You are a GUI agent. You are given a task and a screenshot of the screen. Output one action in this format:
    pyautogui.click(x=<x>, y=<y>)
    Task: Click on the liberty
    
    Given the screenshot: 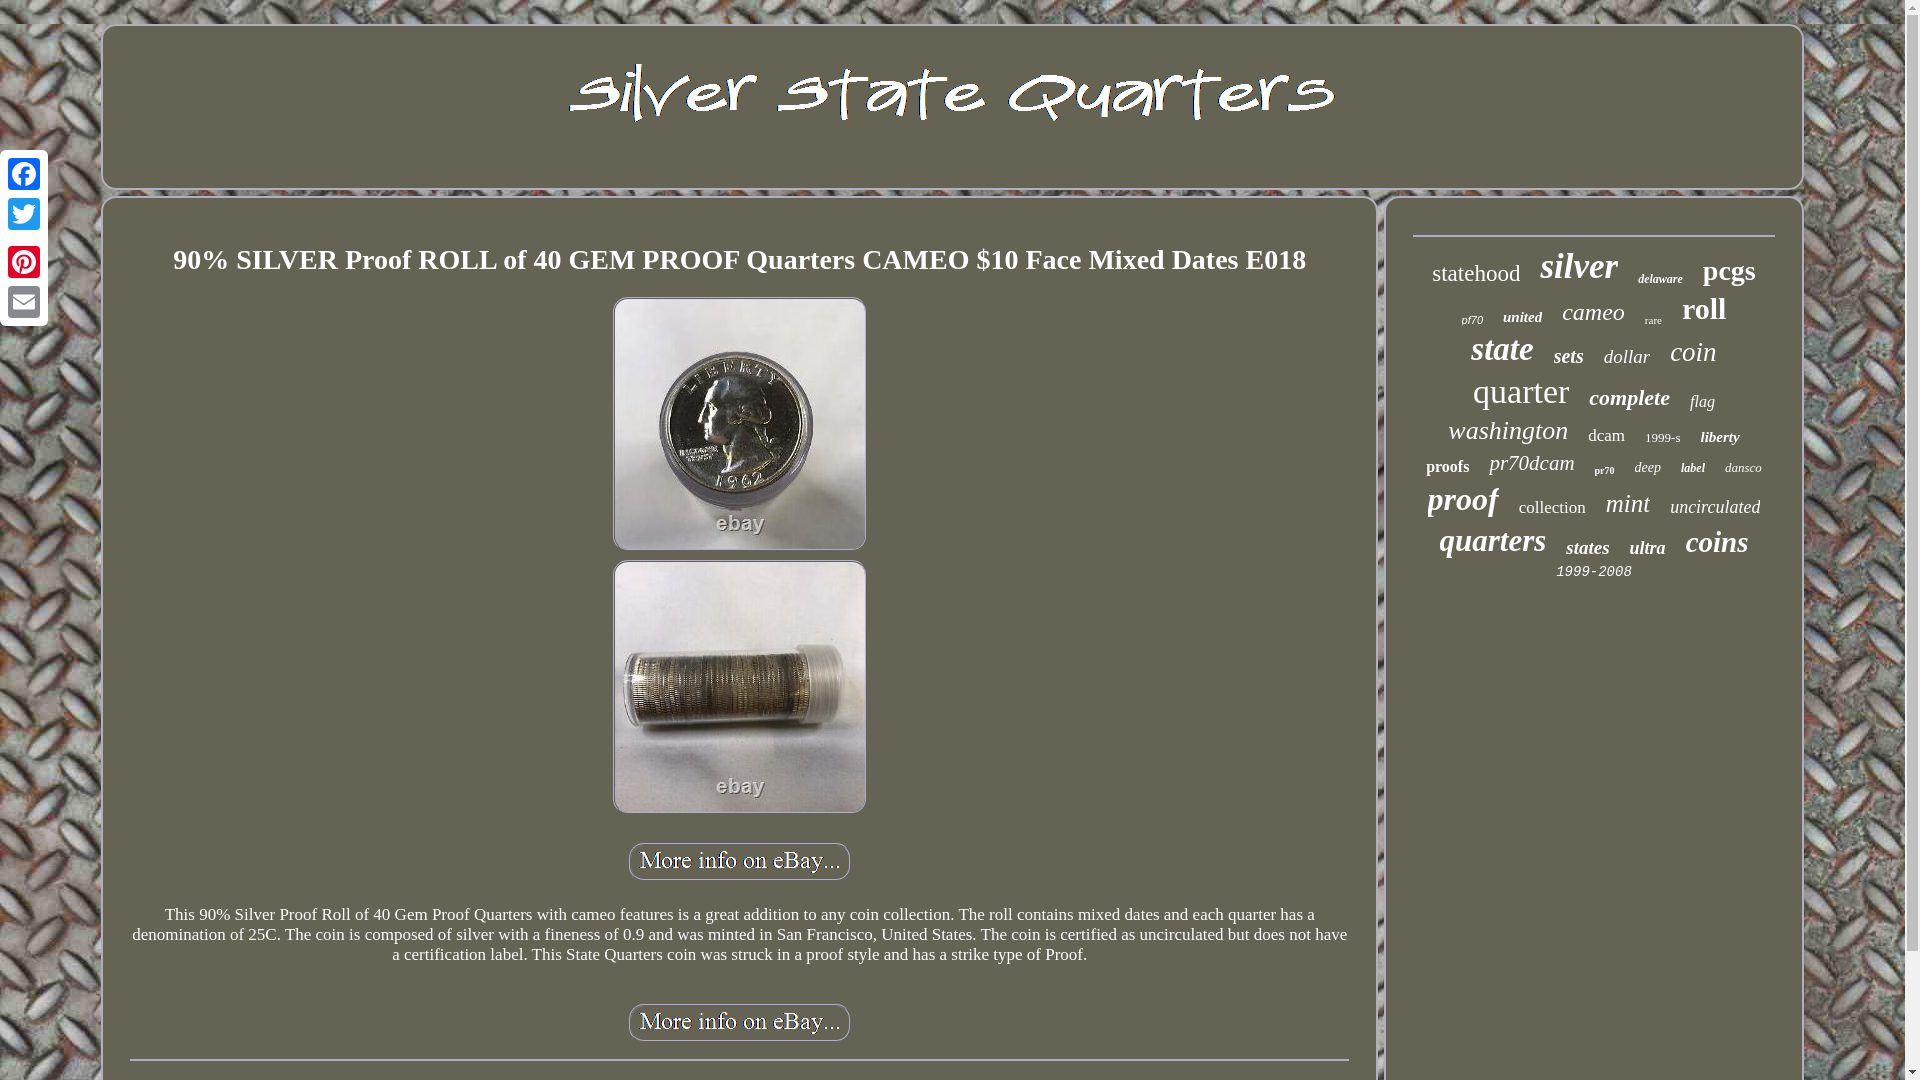 What is the action you would take?
    pyautogui.click(x=1719, y=437)
    